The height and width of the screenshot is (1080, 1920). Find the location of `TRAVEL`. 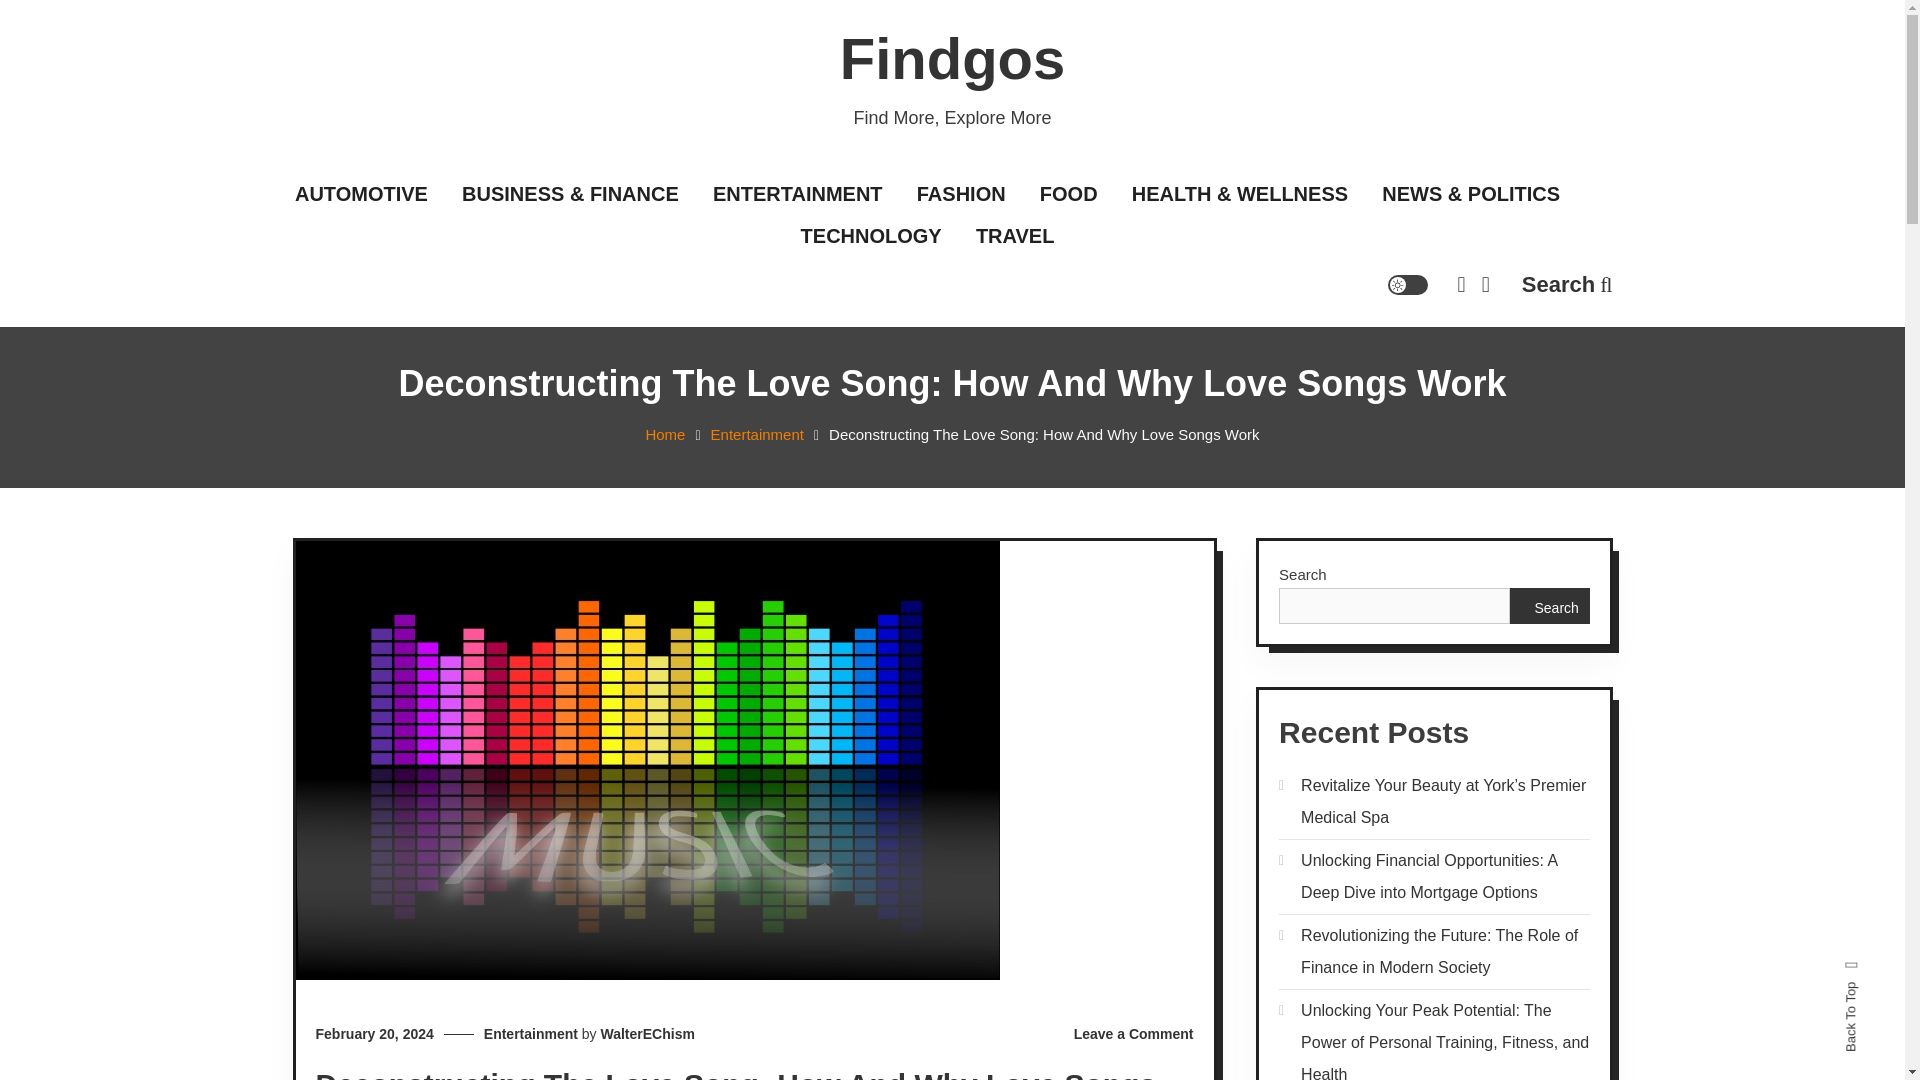

TRAVEL is located at coordinates (1014, 237).